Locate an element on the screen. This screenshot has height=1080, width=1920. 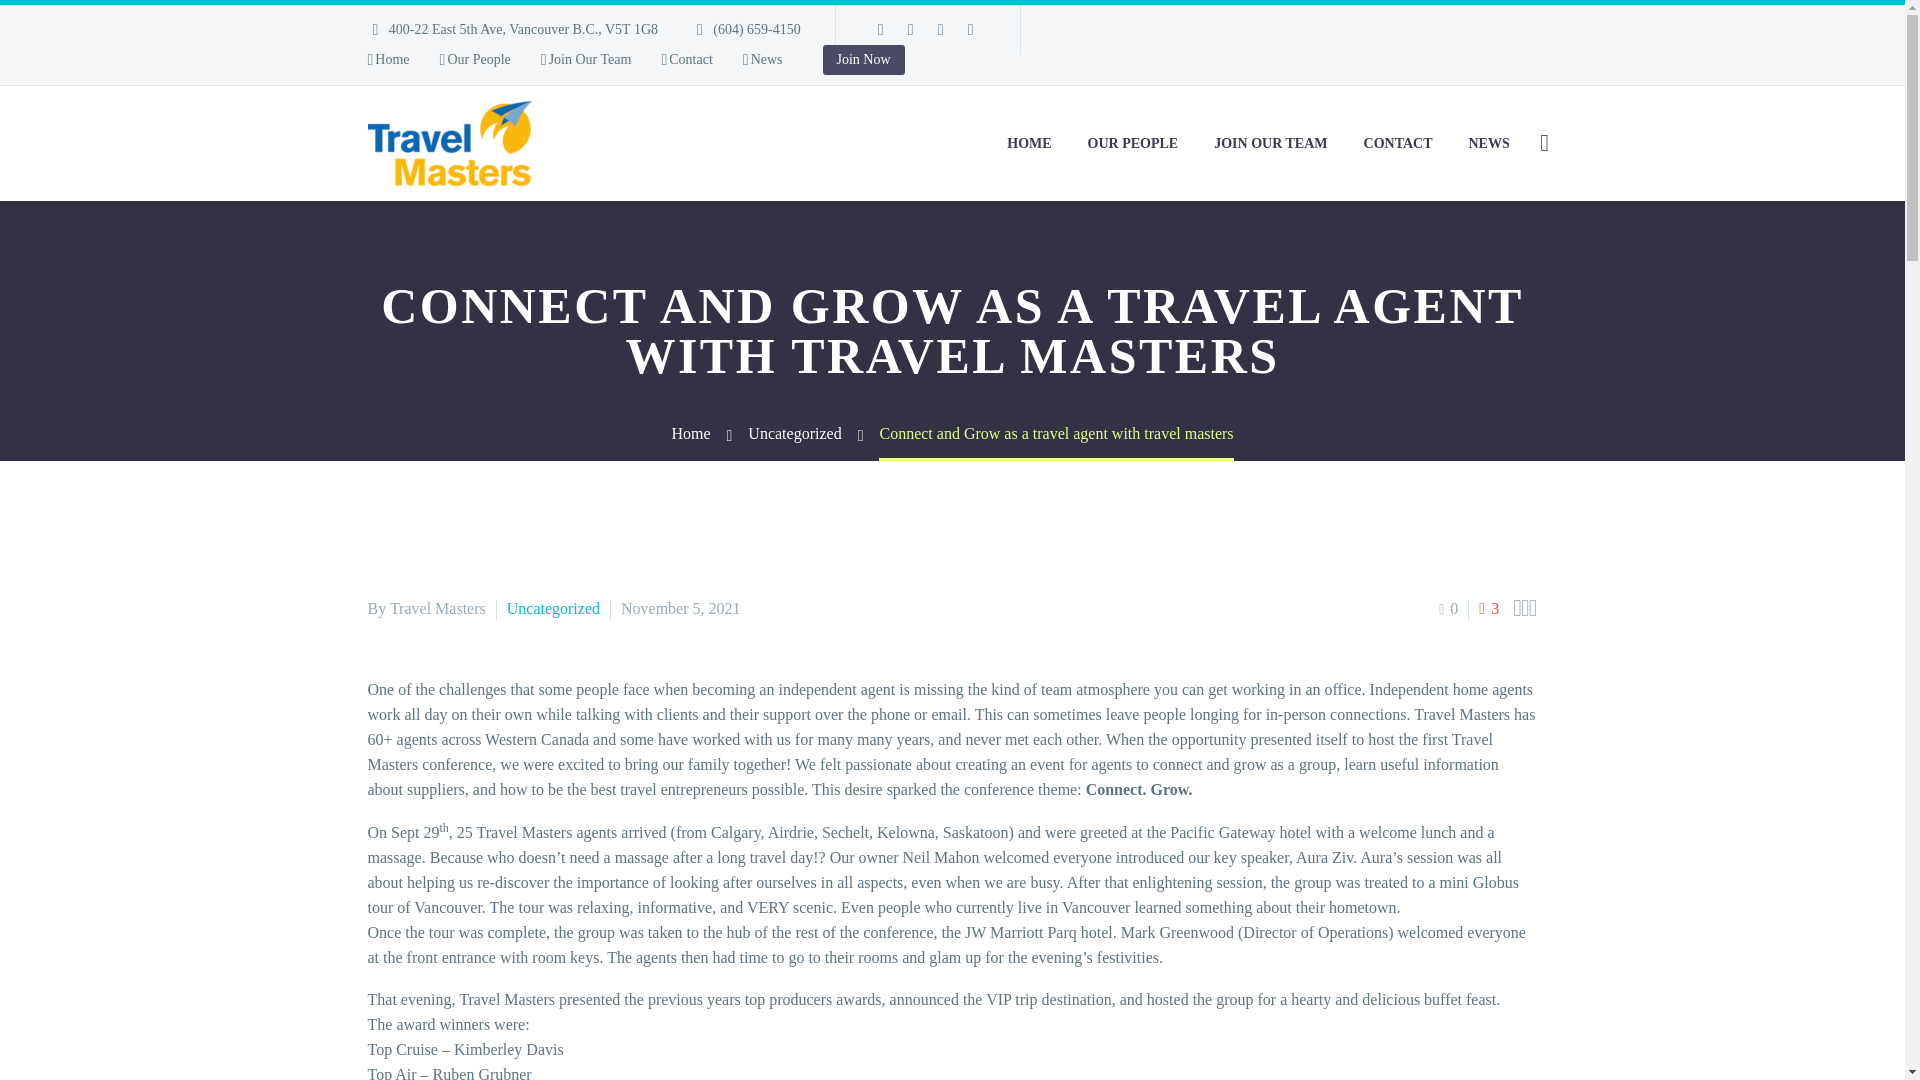
HOME is located at coordinates (1028, 142).